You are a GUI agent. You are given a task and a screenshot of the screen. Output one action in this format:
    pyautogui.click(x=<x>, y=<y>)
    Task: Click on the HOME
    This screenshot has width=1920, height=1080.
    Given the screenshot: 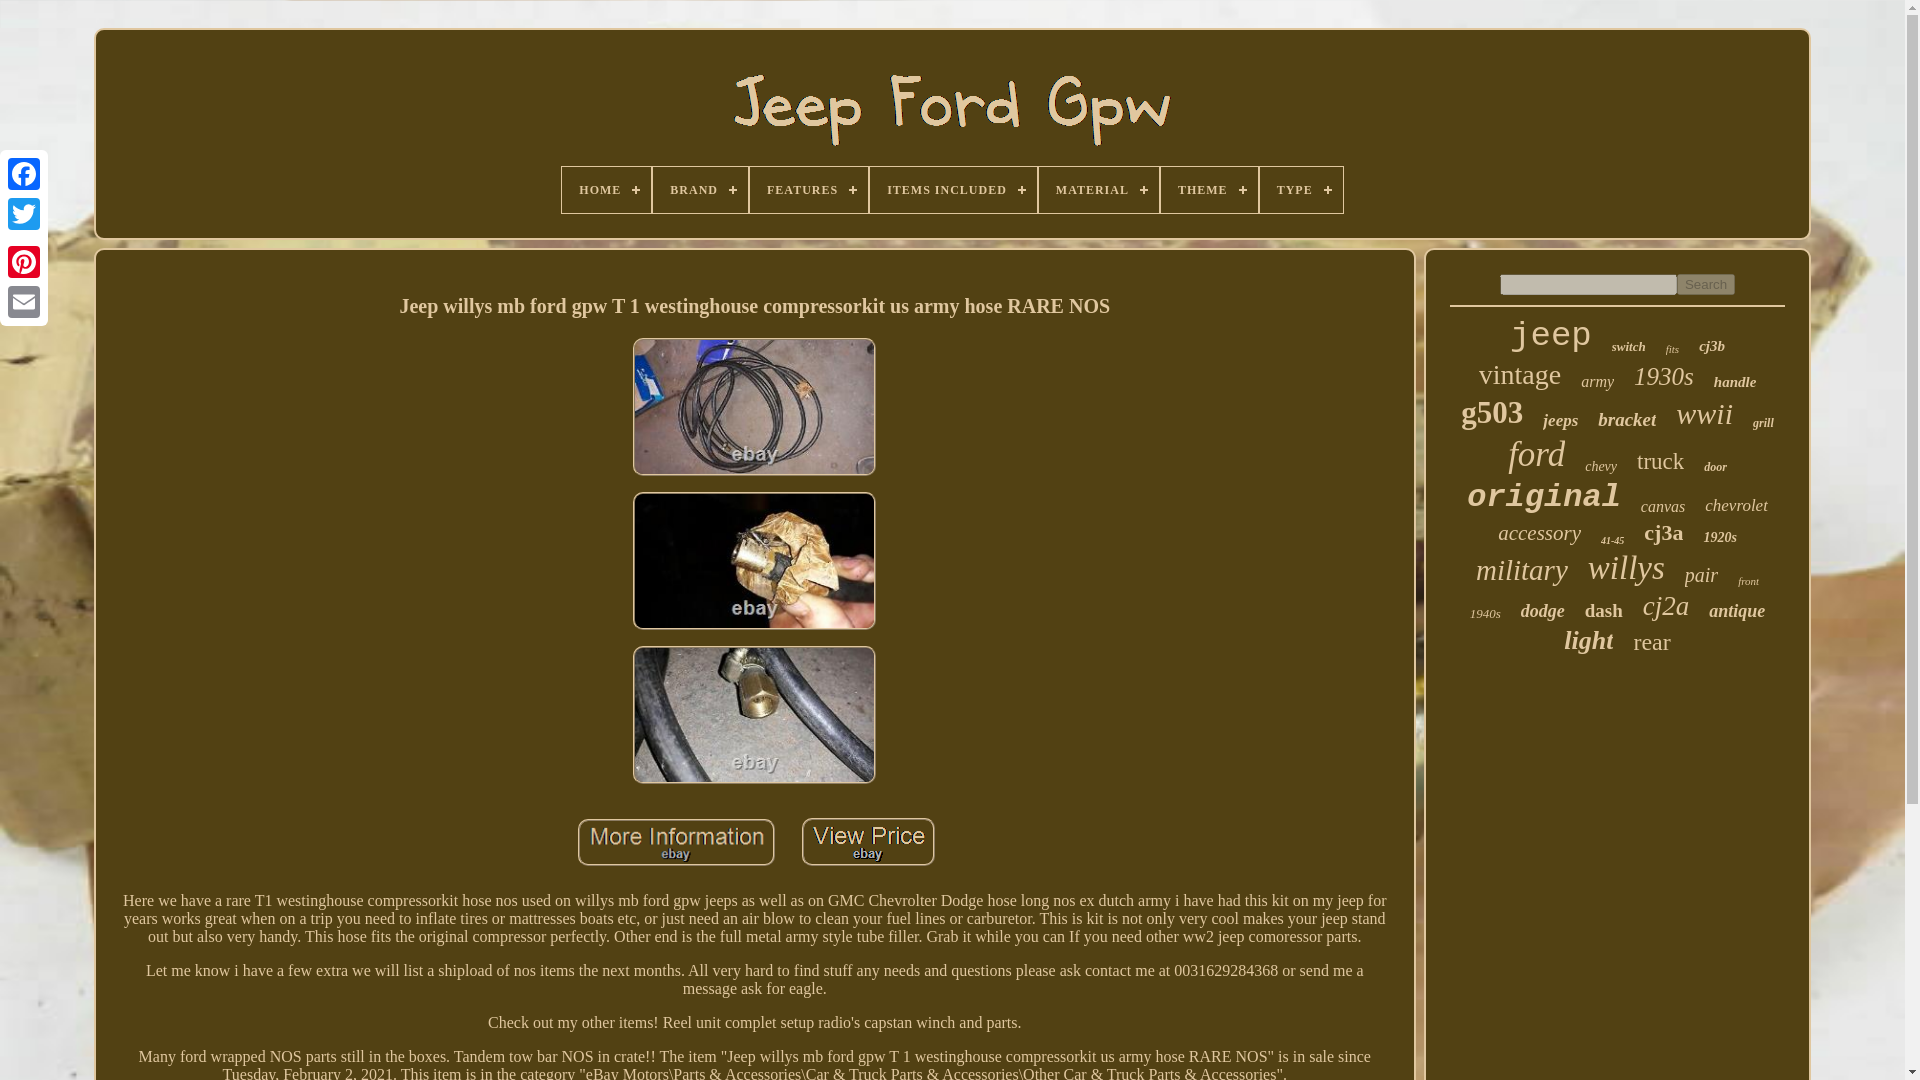 What is the action you would take?
    pyautogui.click(x=606, y=190)
    